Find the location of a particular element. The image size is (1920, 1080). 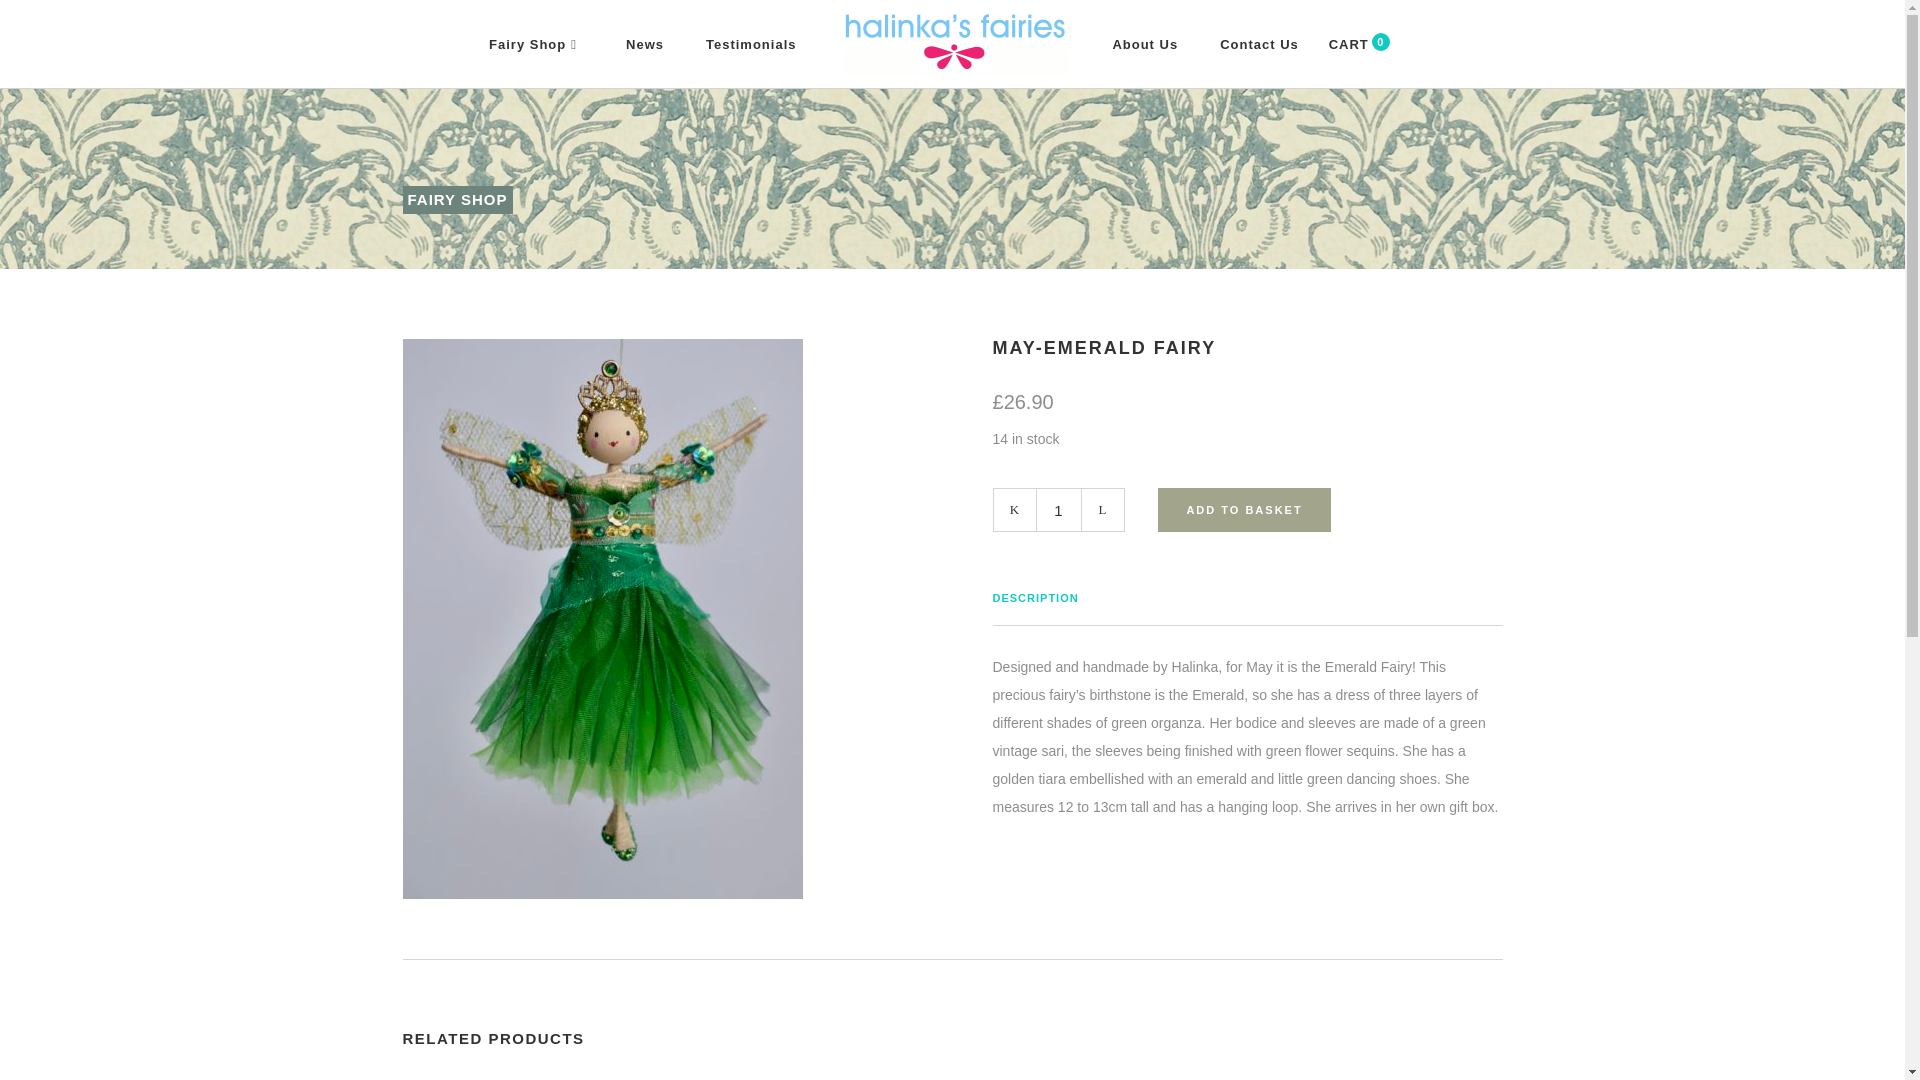

1 is located at coordinates (1356, 46).